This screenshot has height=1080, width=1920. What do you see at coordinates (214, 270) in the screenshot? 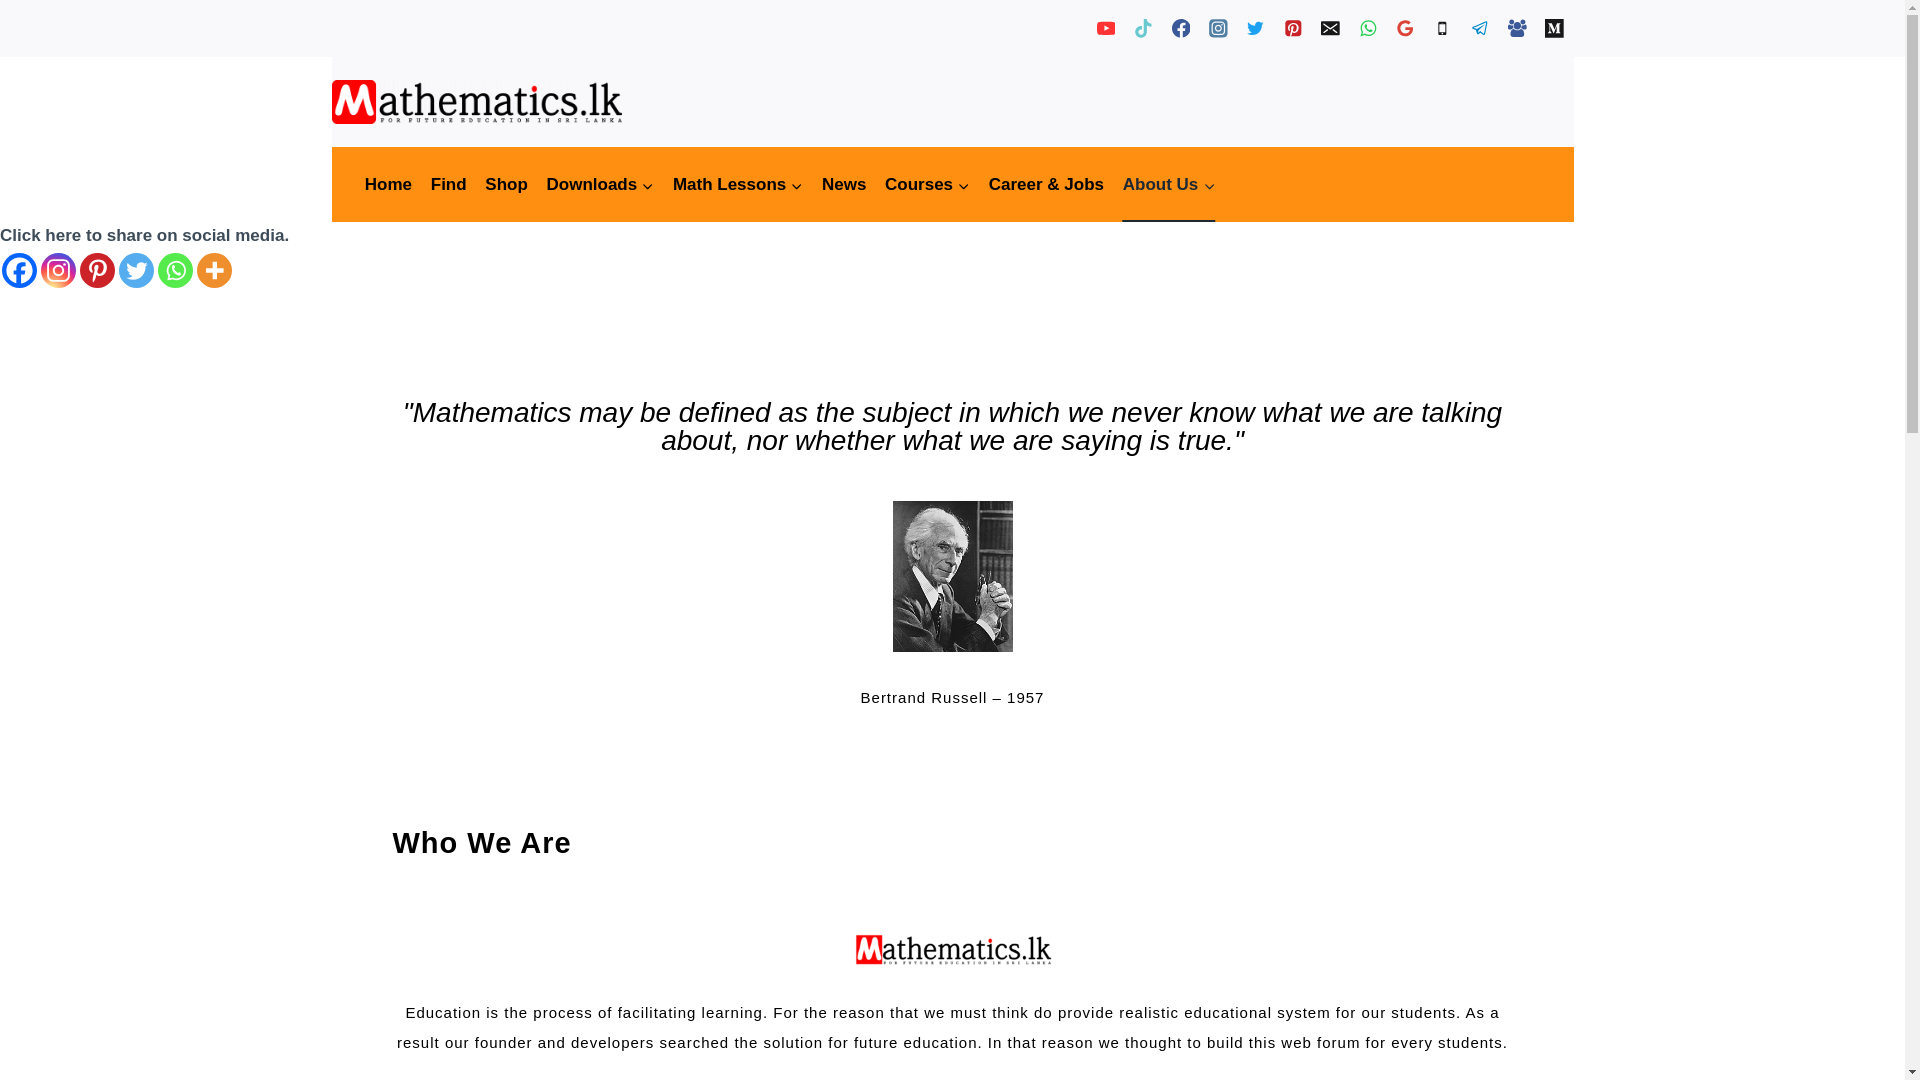
I see `More` at bounding box center [214, 270].